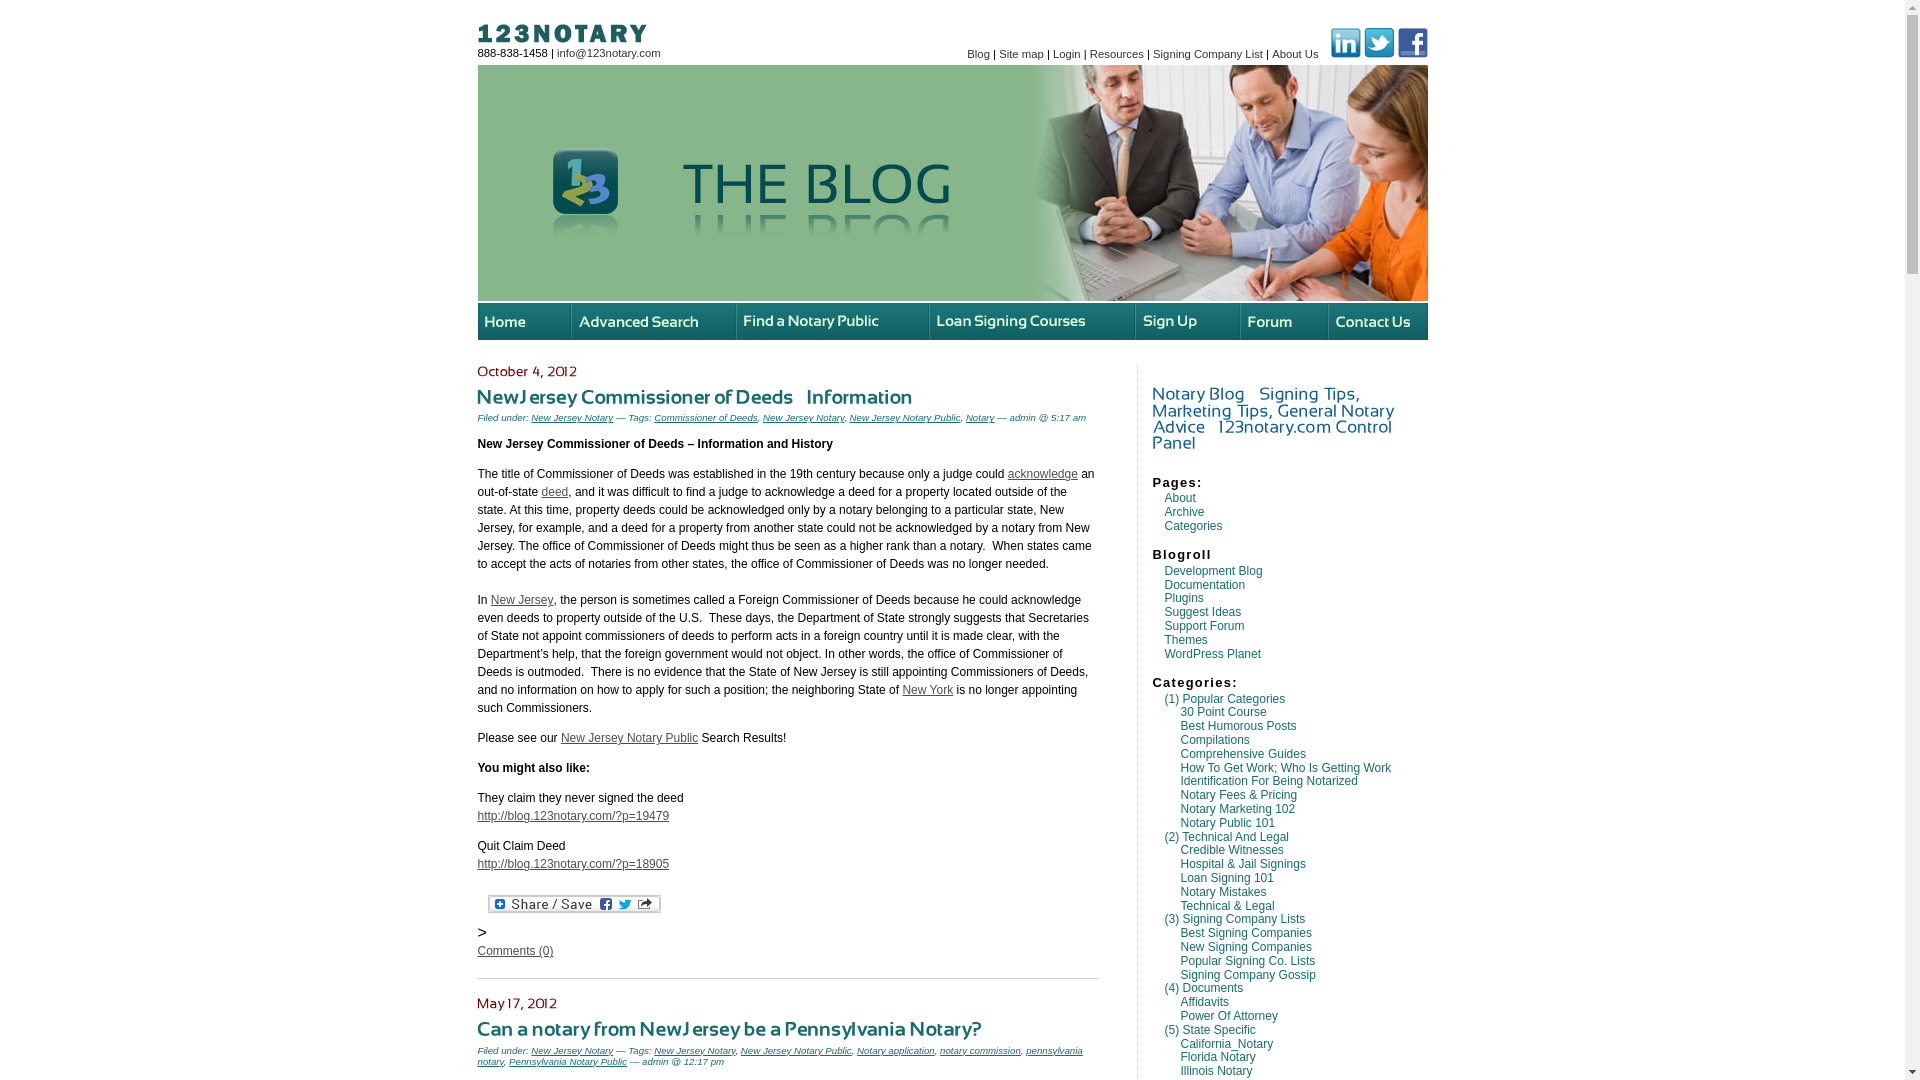 The height and width of the screenshot is (1080, 1920). What do you see at coordinates (1234, 919) in the screenshot?
I see `(3) Signing Company Lists` at bounding box center [1234, 919].